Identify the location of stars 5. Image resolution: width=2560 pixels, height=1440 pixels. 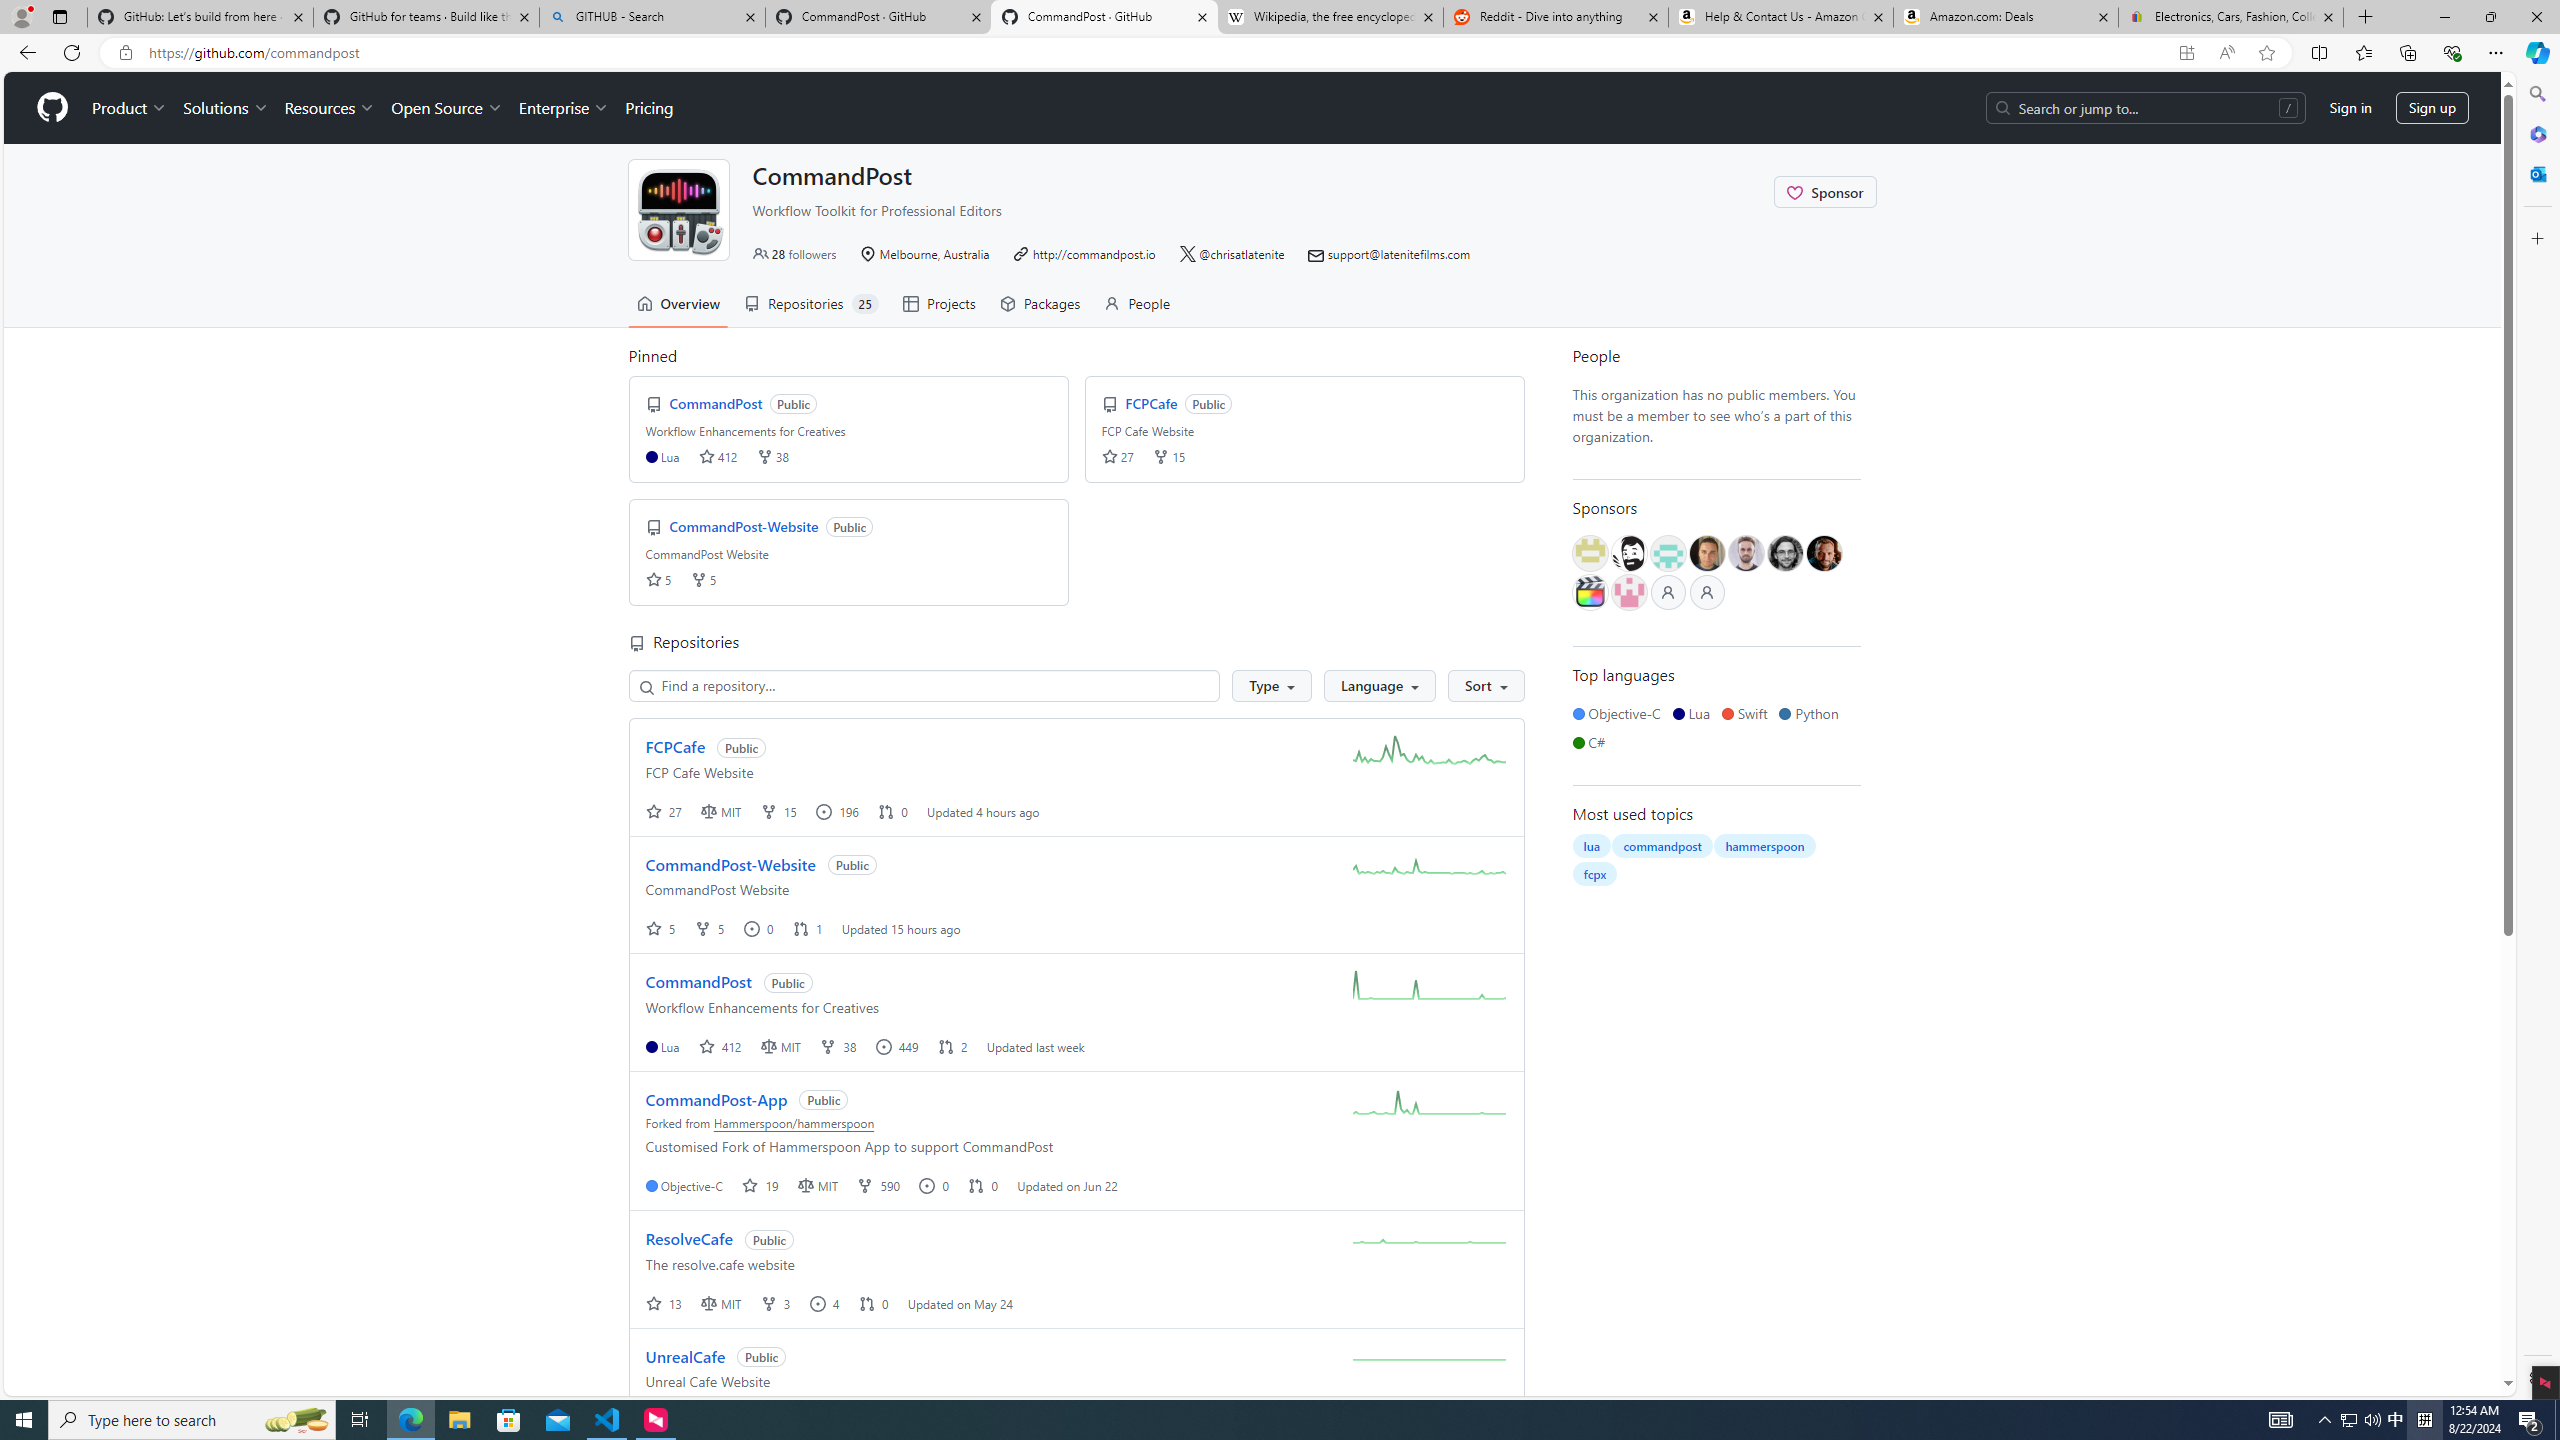
(658, 580).